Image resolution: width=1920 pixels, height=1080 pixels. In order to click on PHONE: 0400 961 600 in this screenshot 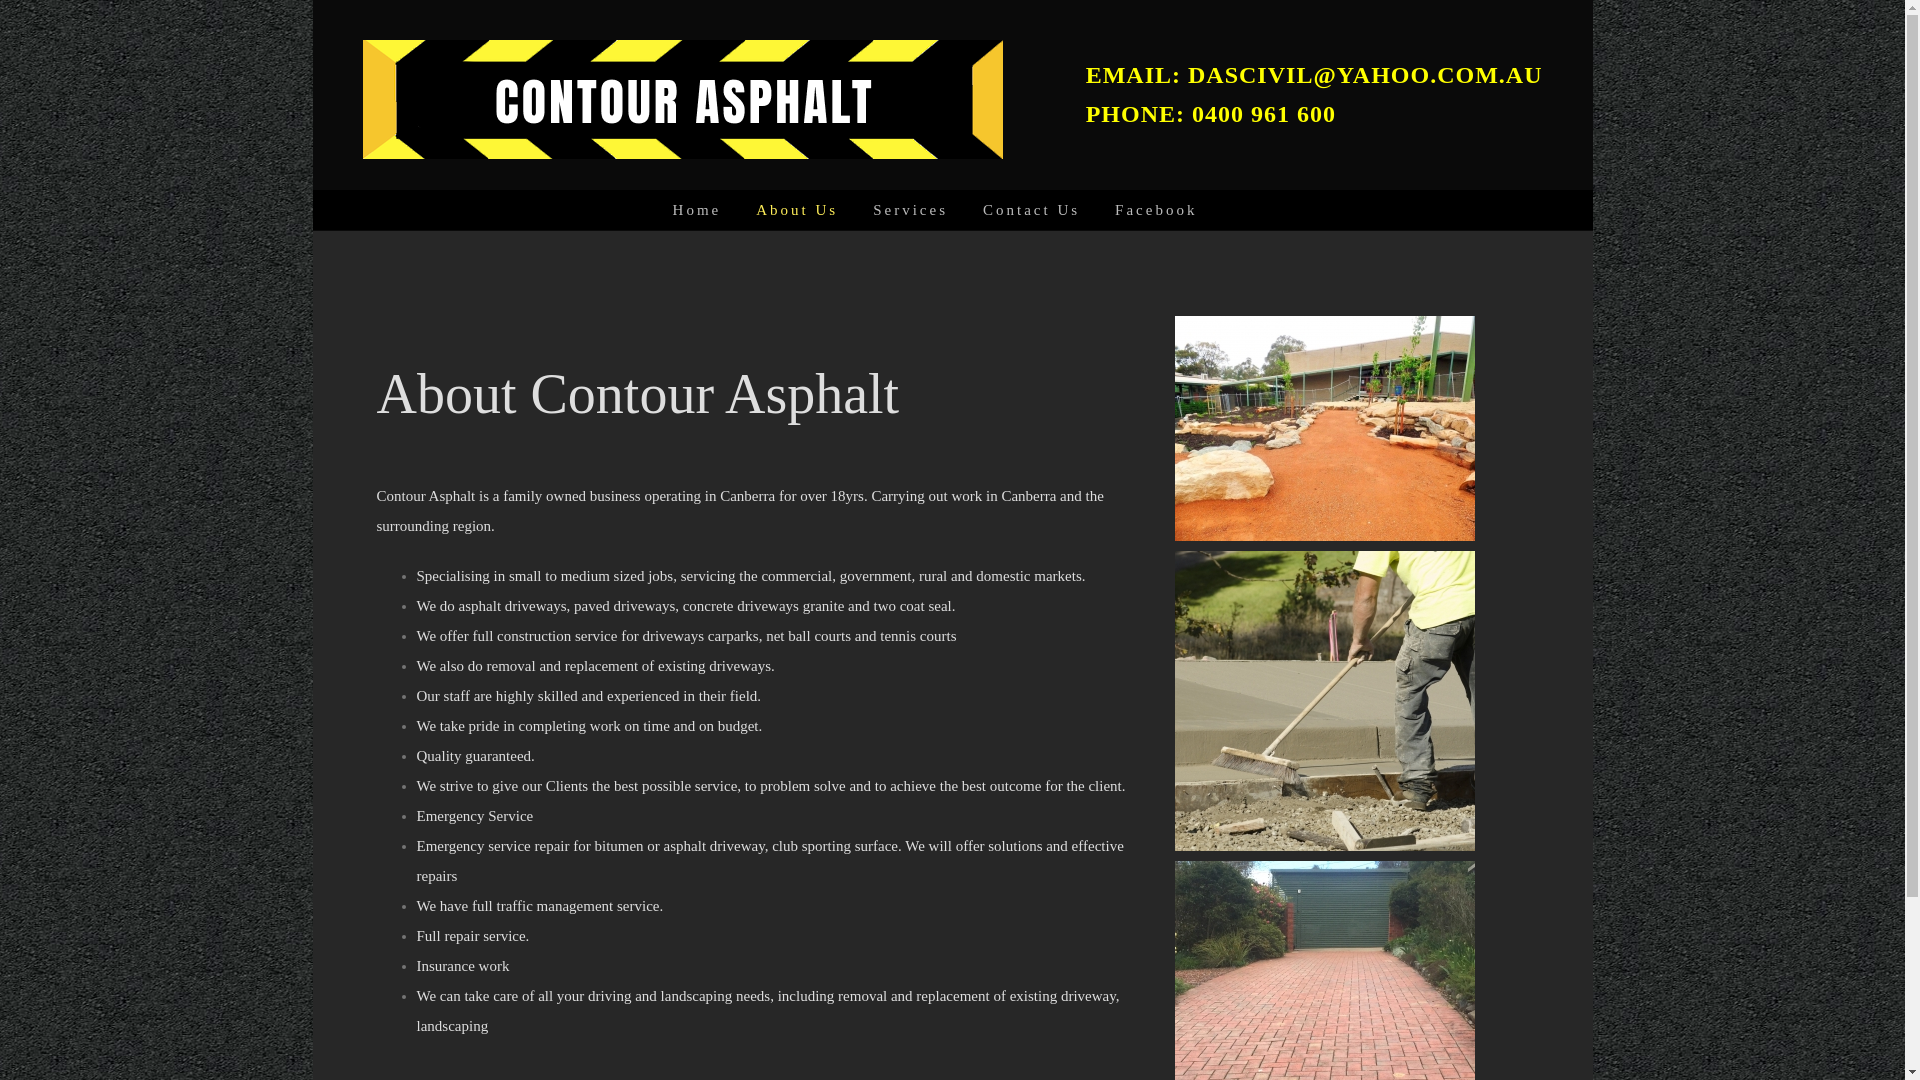, I will do `click(1211, 113)`.